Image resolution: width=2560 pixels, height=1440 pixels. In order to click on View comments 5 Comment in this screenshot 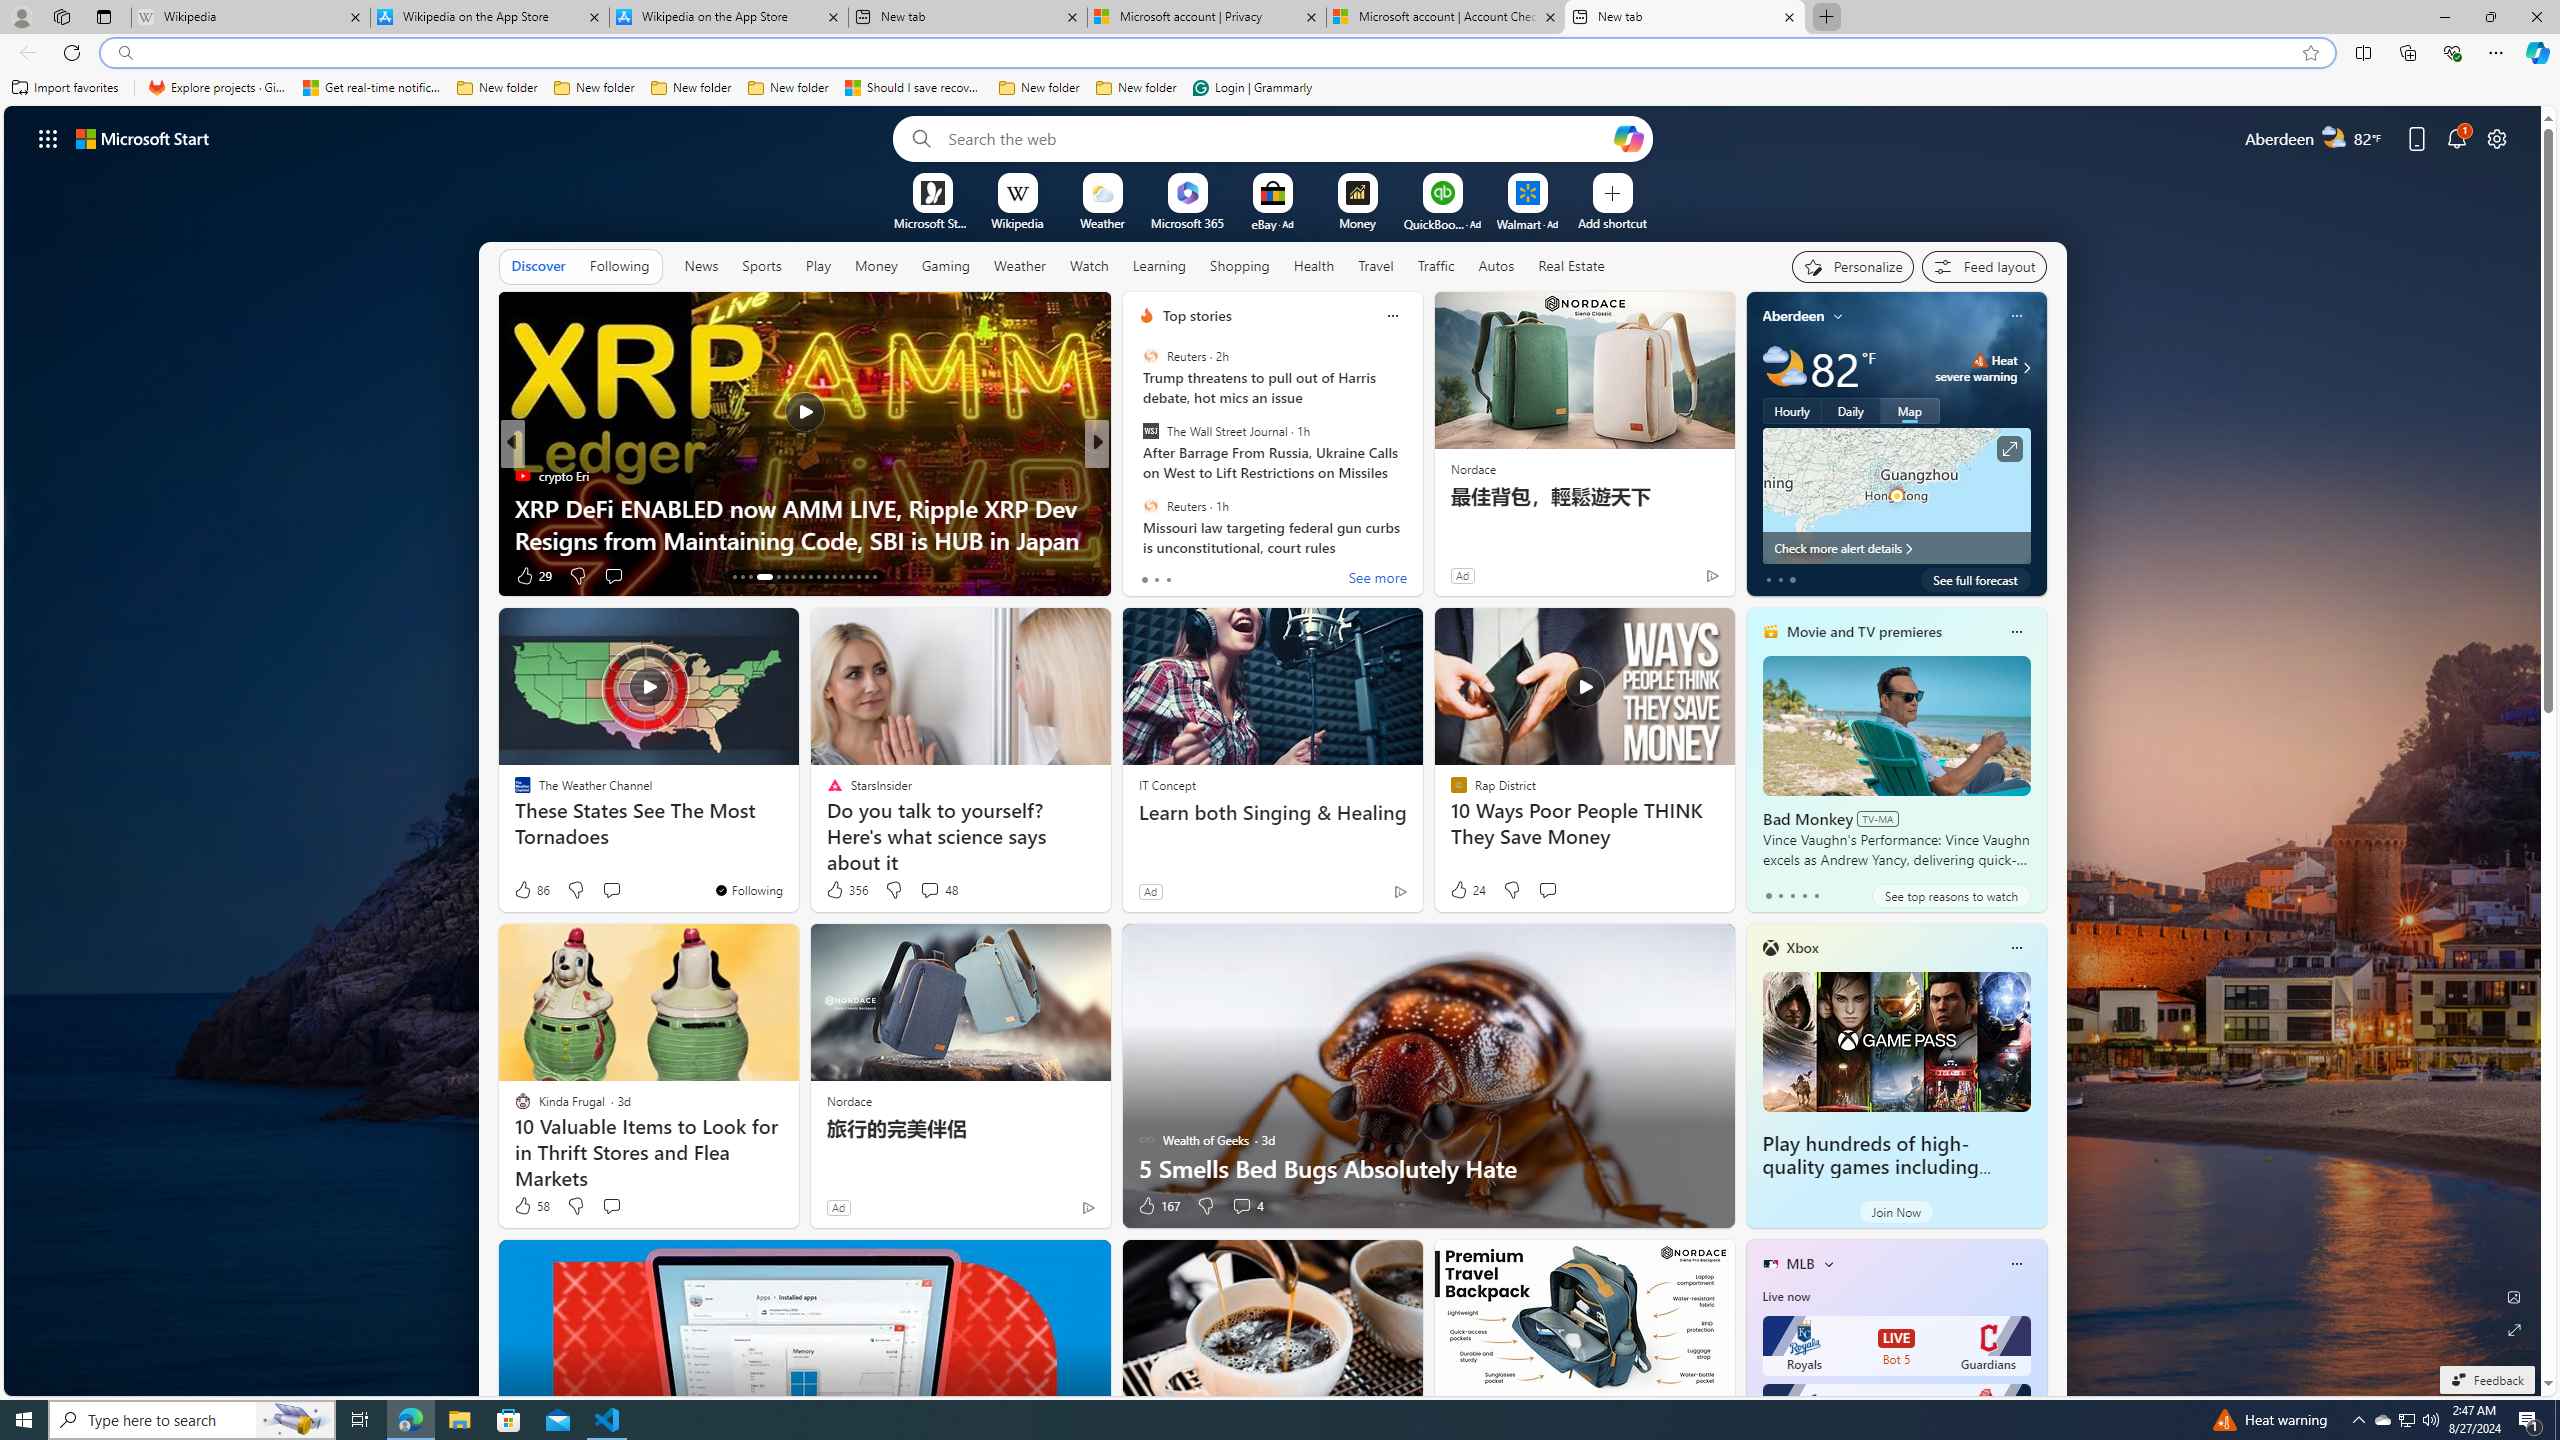, I will do `click(1234, 576)`.